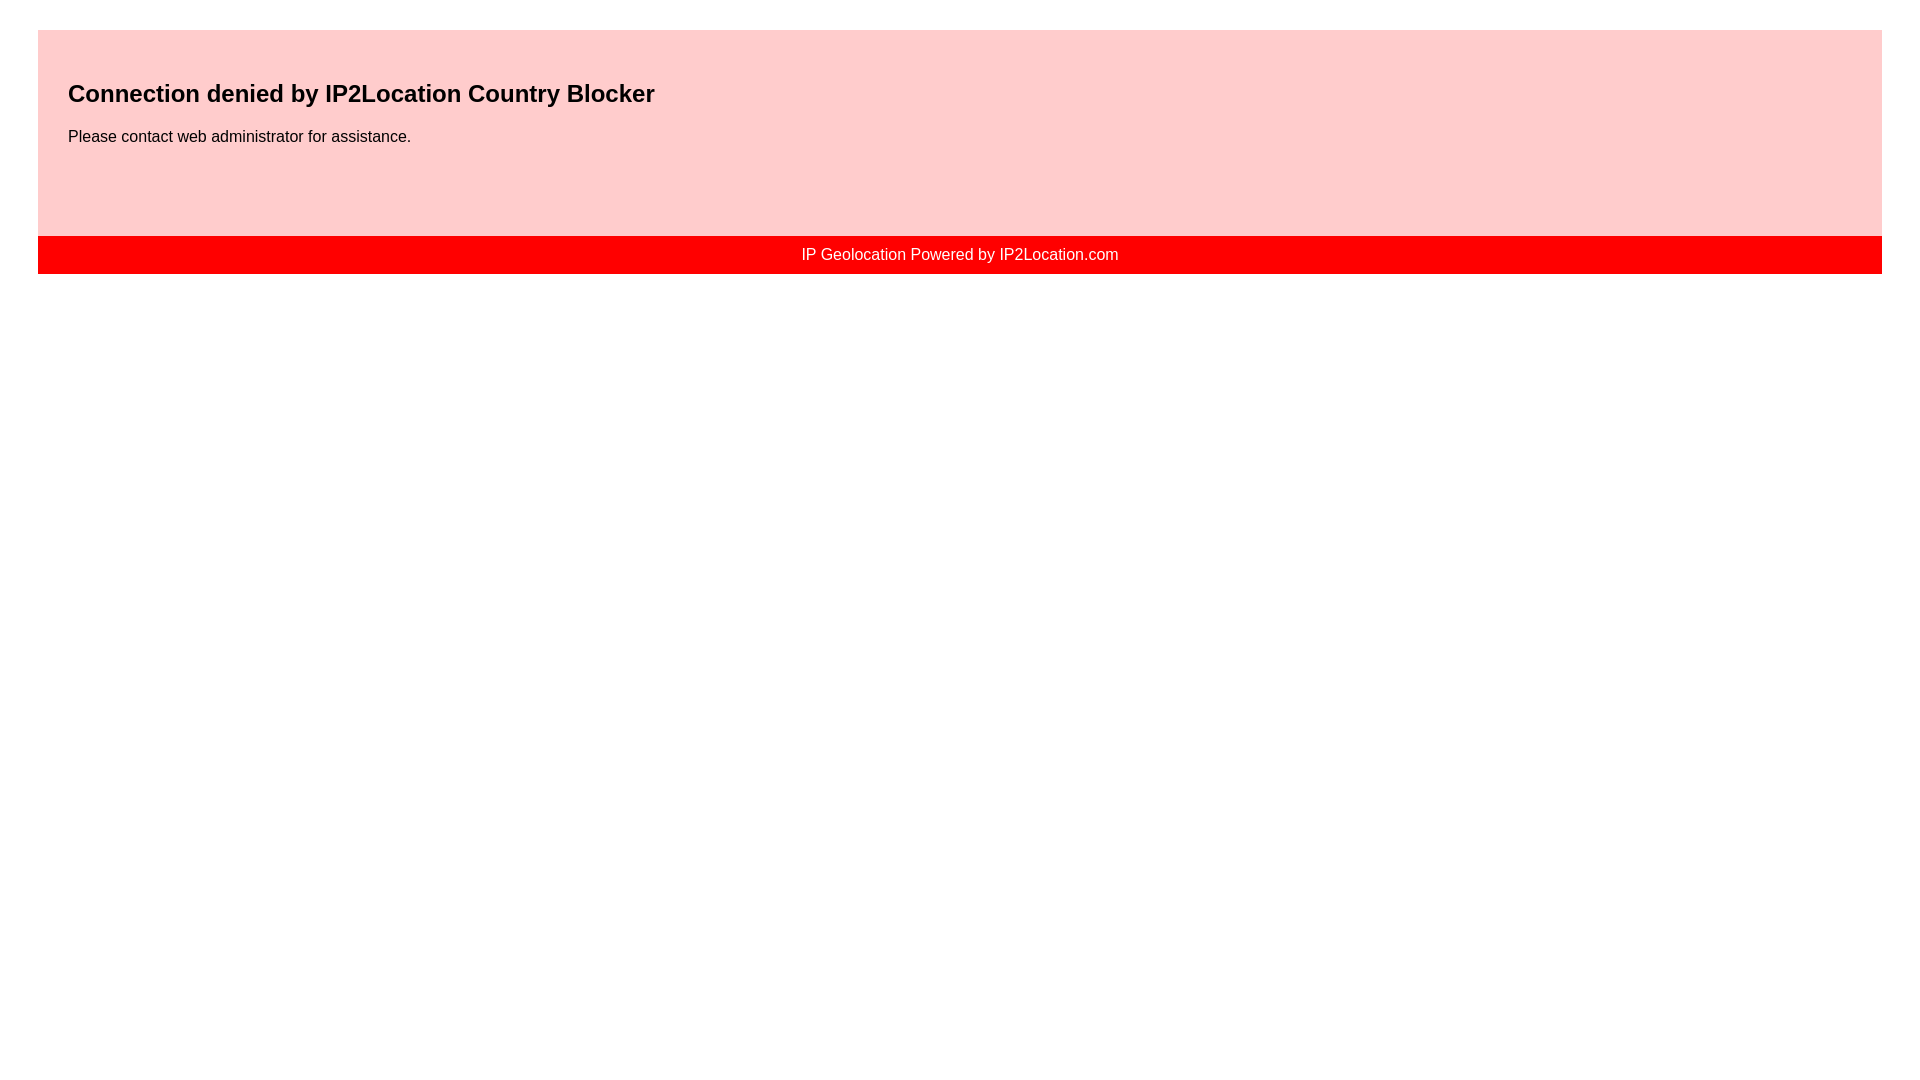 The image size is (1920, 1080). What do you see at coordinates (958, 254) in the screenshot?
I see `IP Geolocation Powered by IP2Location.com` at bounding box center [958, 254].